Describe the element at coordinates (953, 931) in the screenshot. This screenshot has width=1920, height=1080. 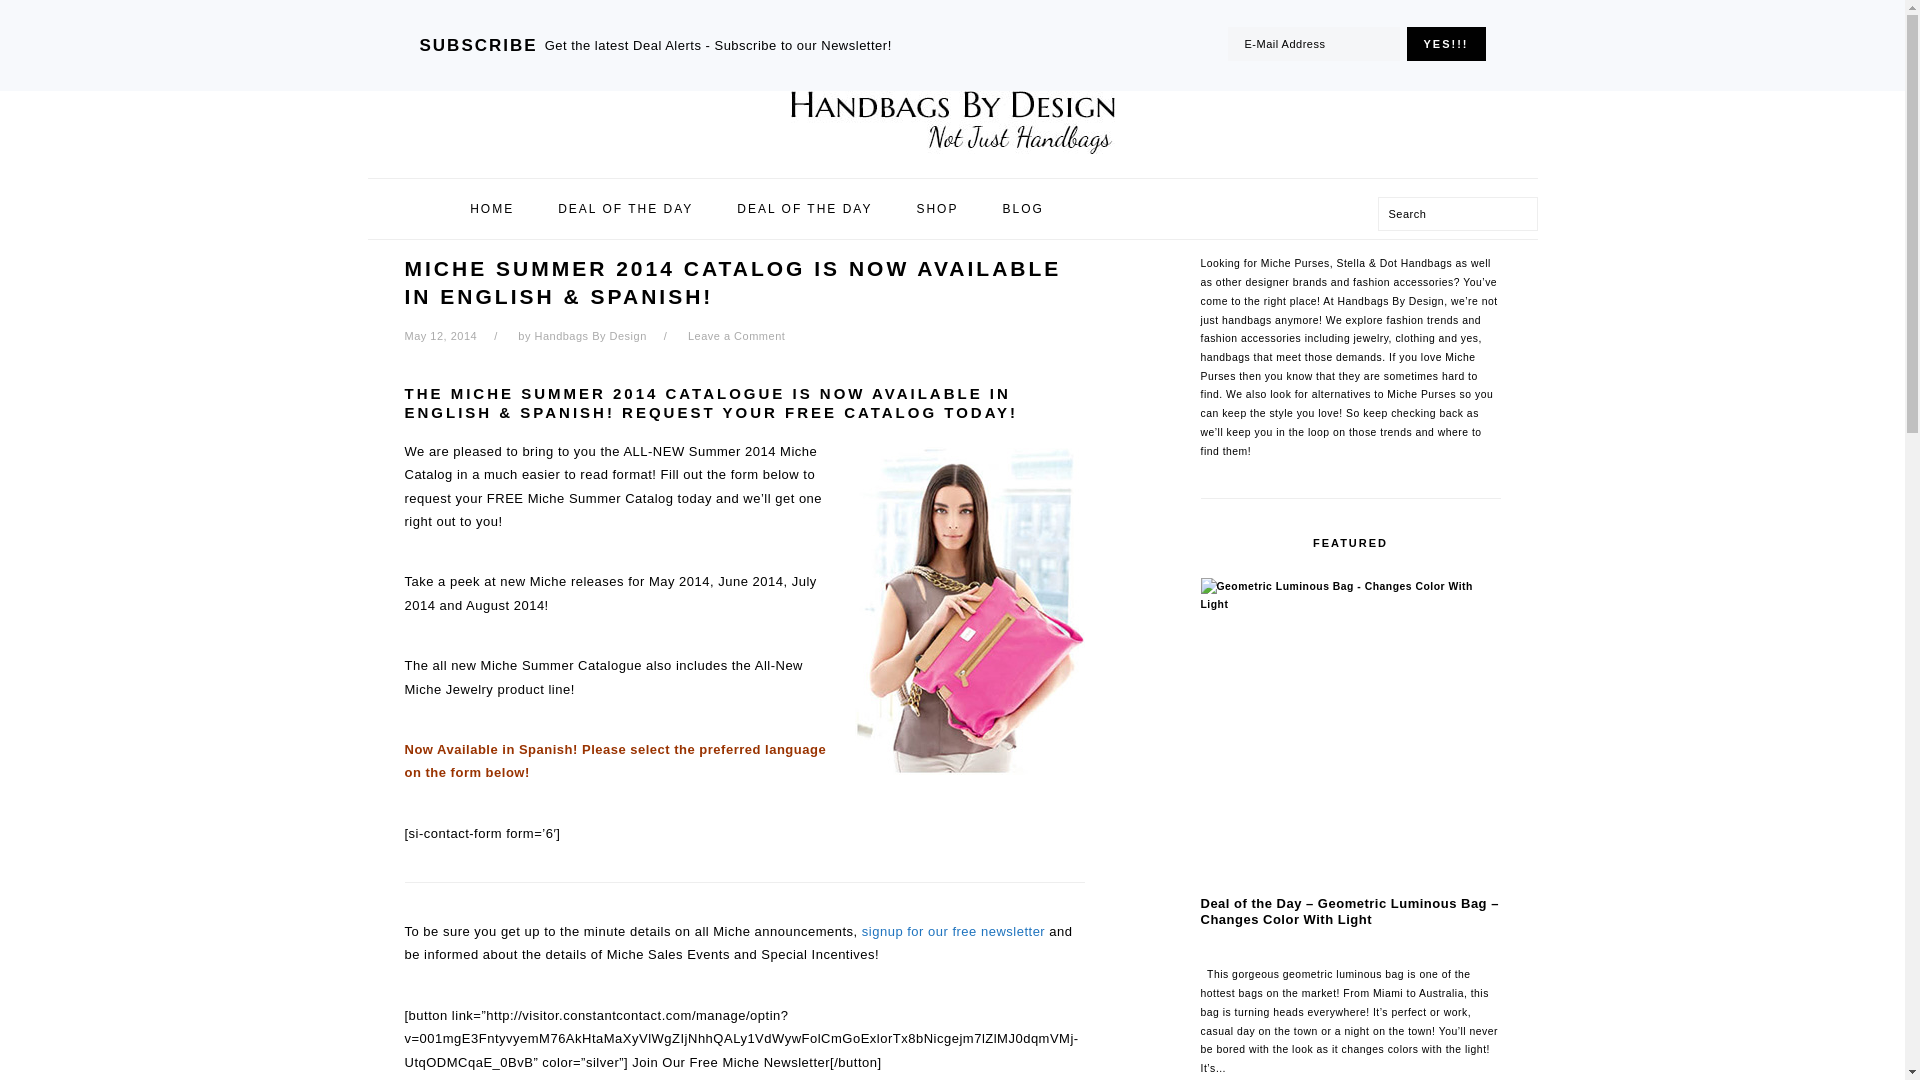
I see `signup for our free newsletter` at that location.